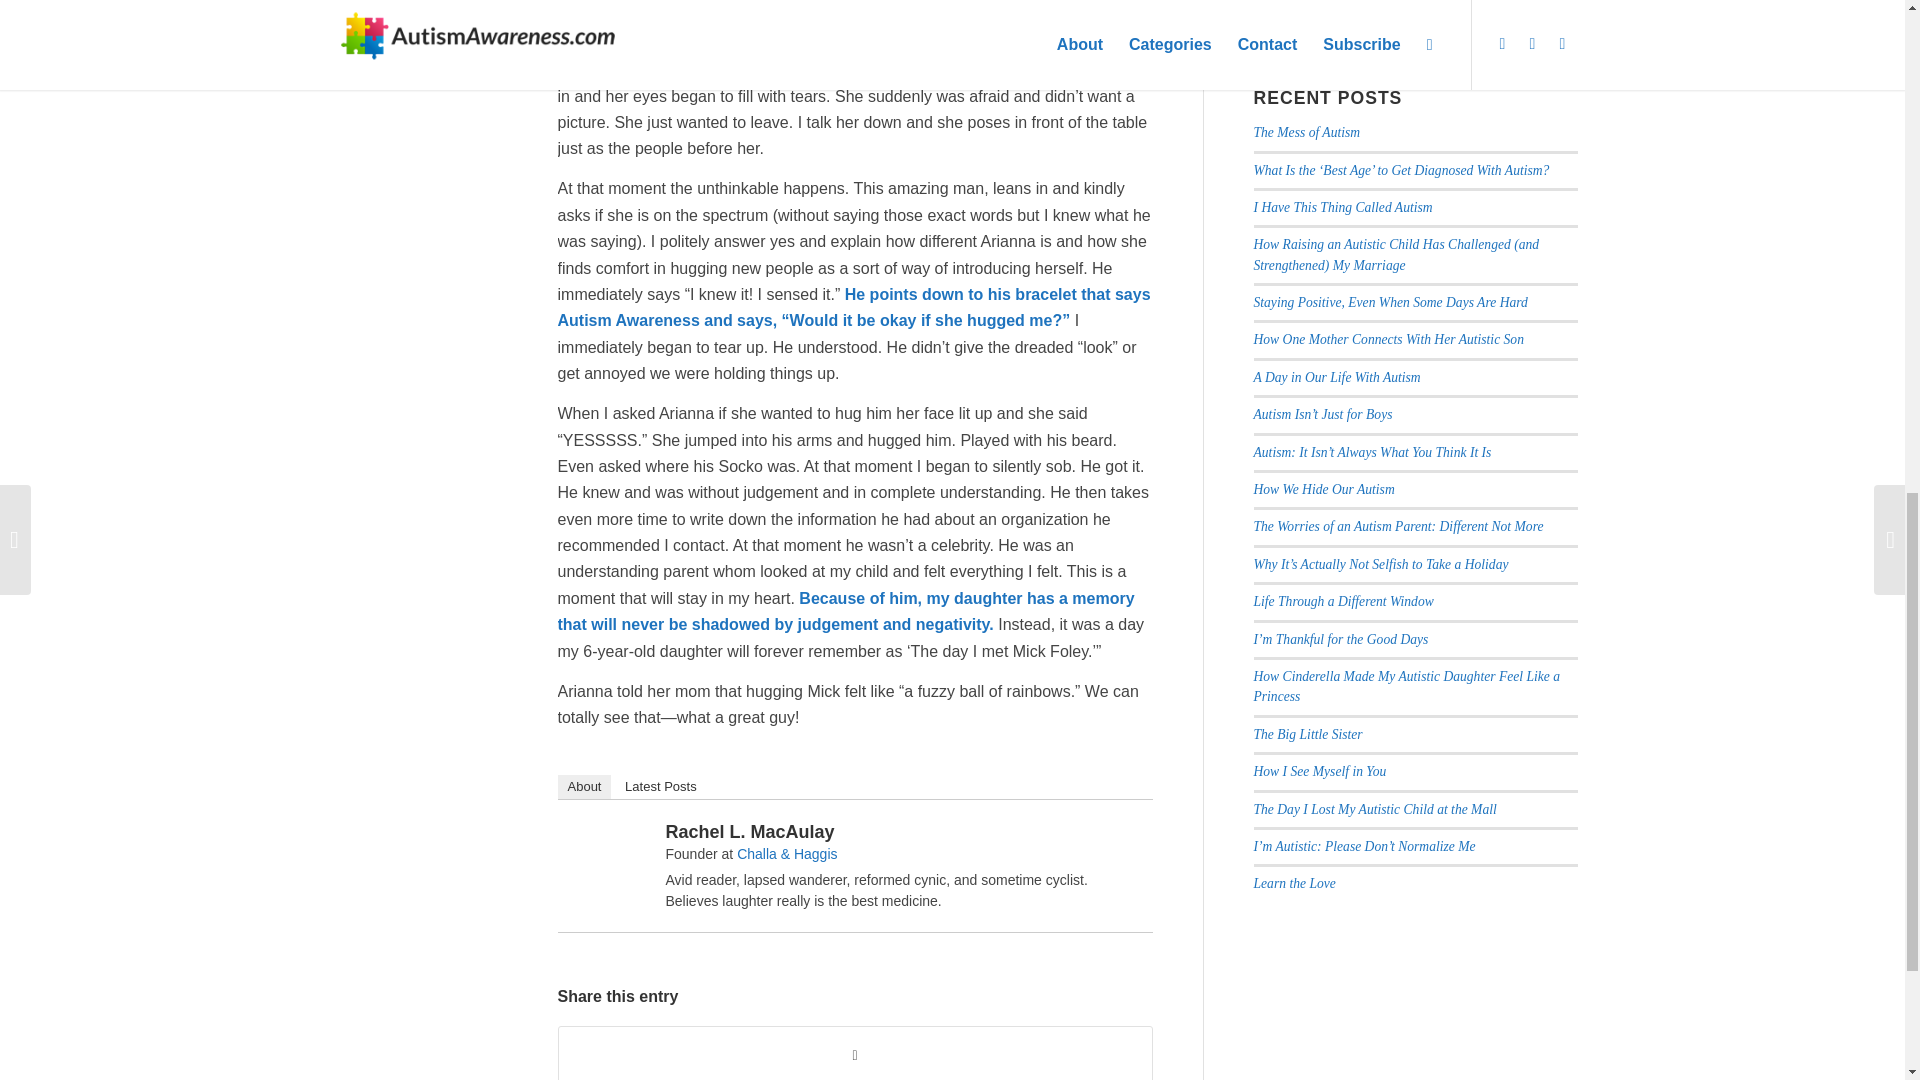 The image size is (1920, 1080). What do you see at coordinates (585, 787) in the screenshot?
I see `About` at bounding box center [585, 787].